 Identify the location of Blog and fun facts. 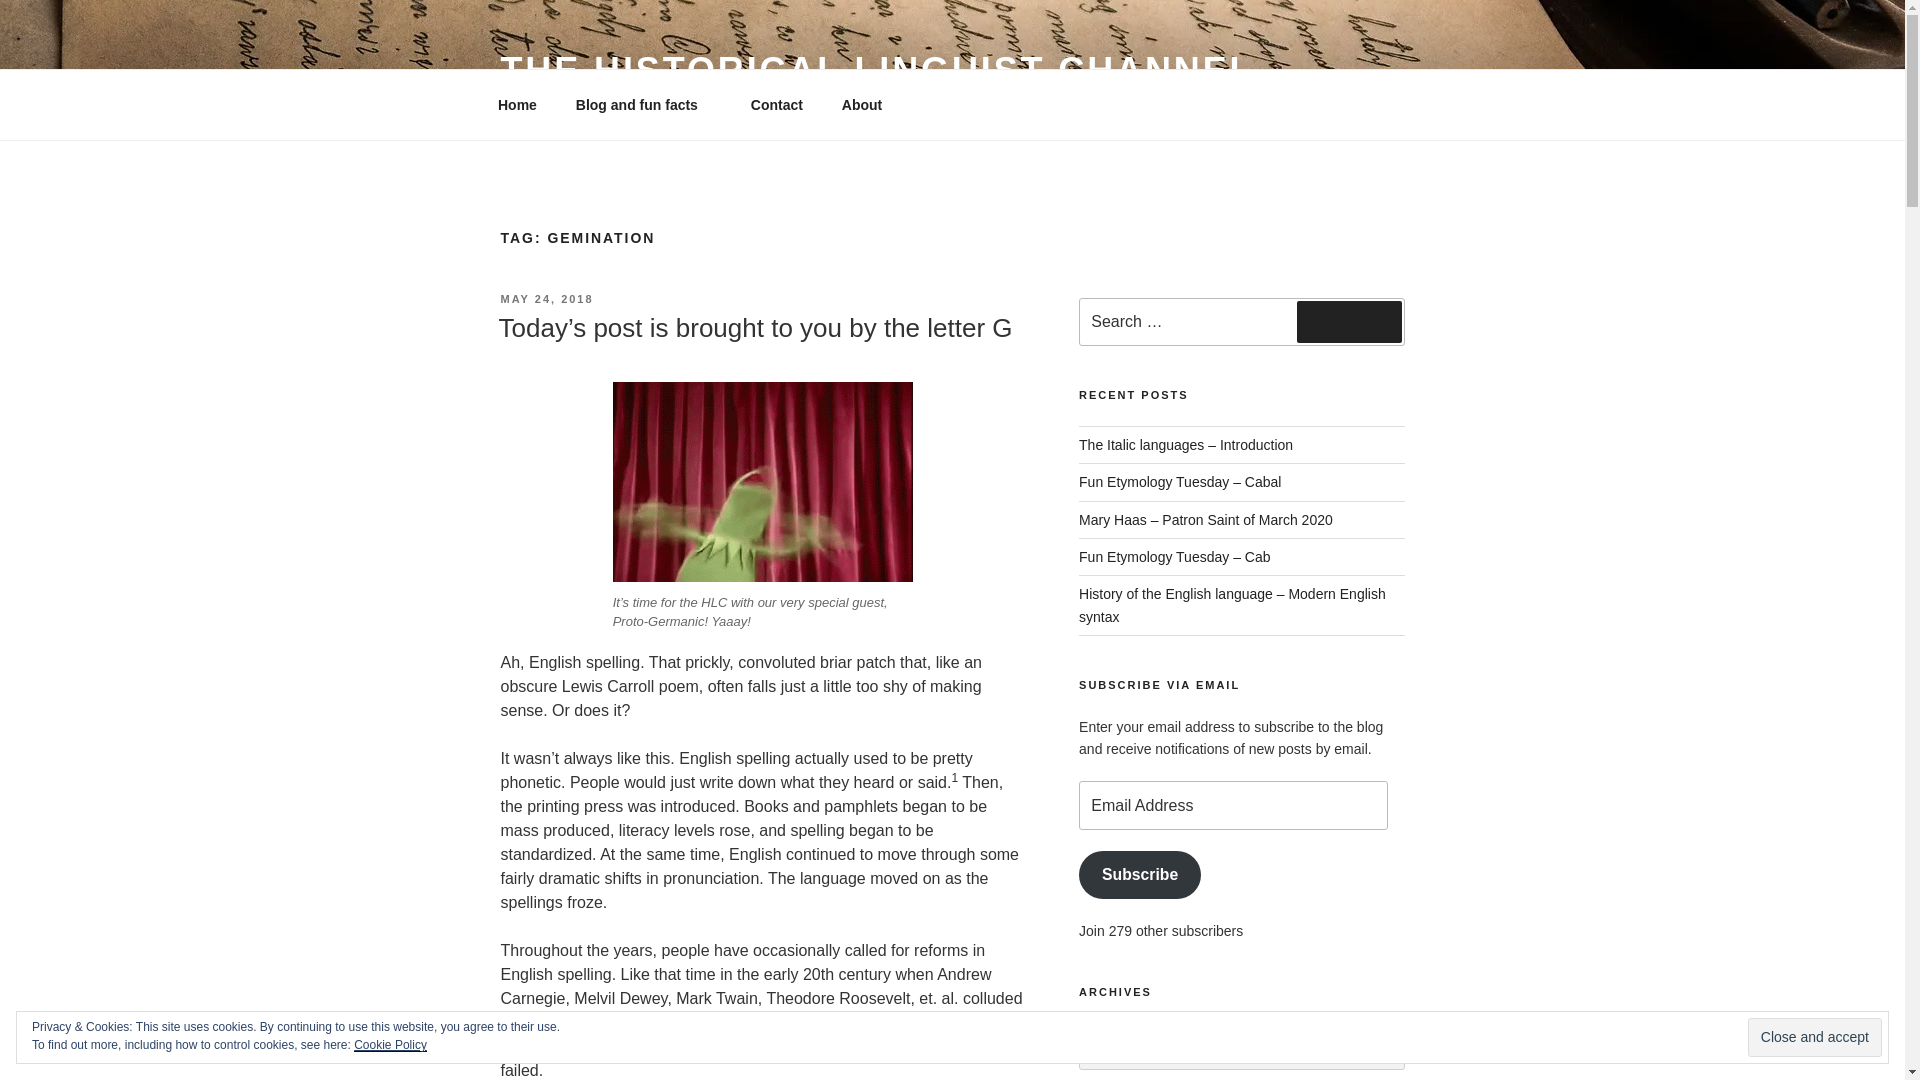
(644, 104).